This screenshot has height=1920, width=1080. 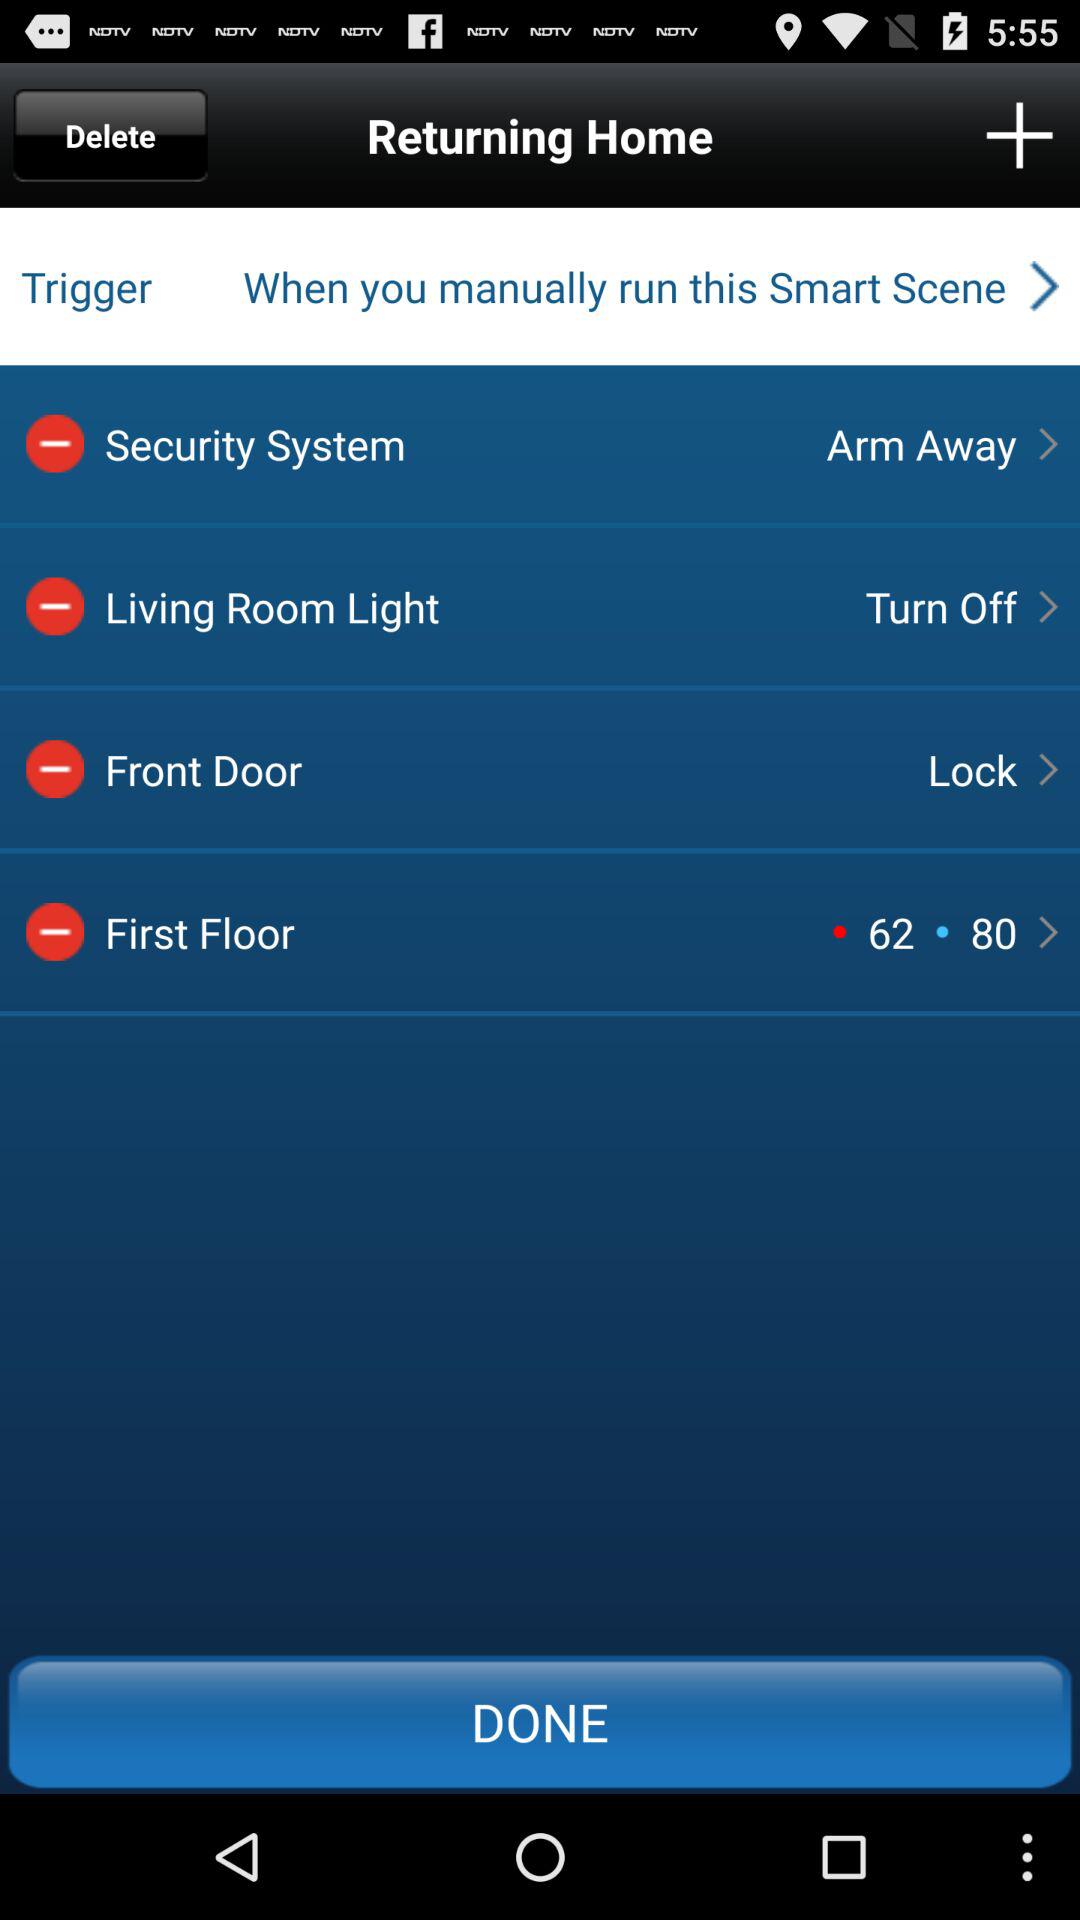 I want to click on turn off app above 80 app, so click(x=972, y=769).